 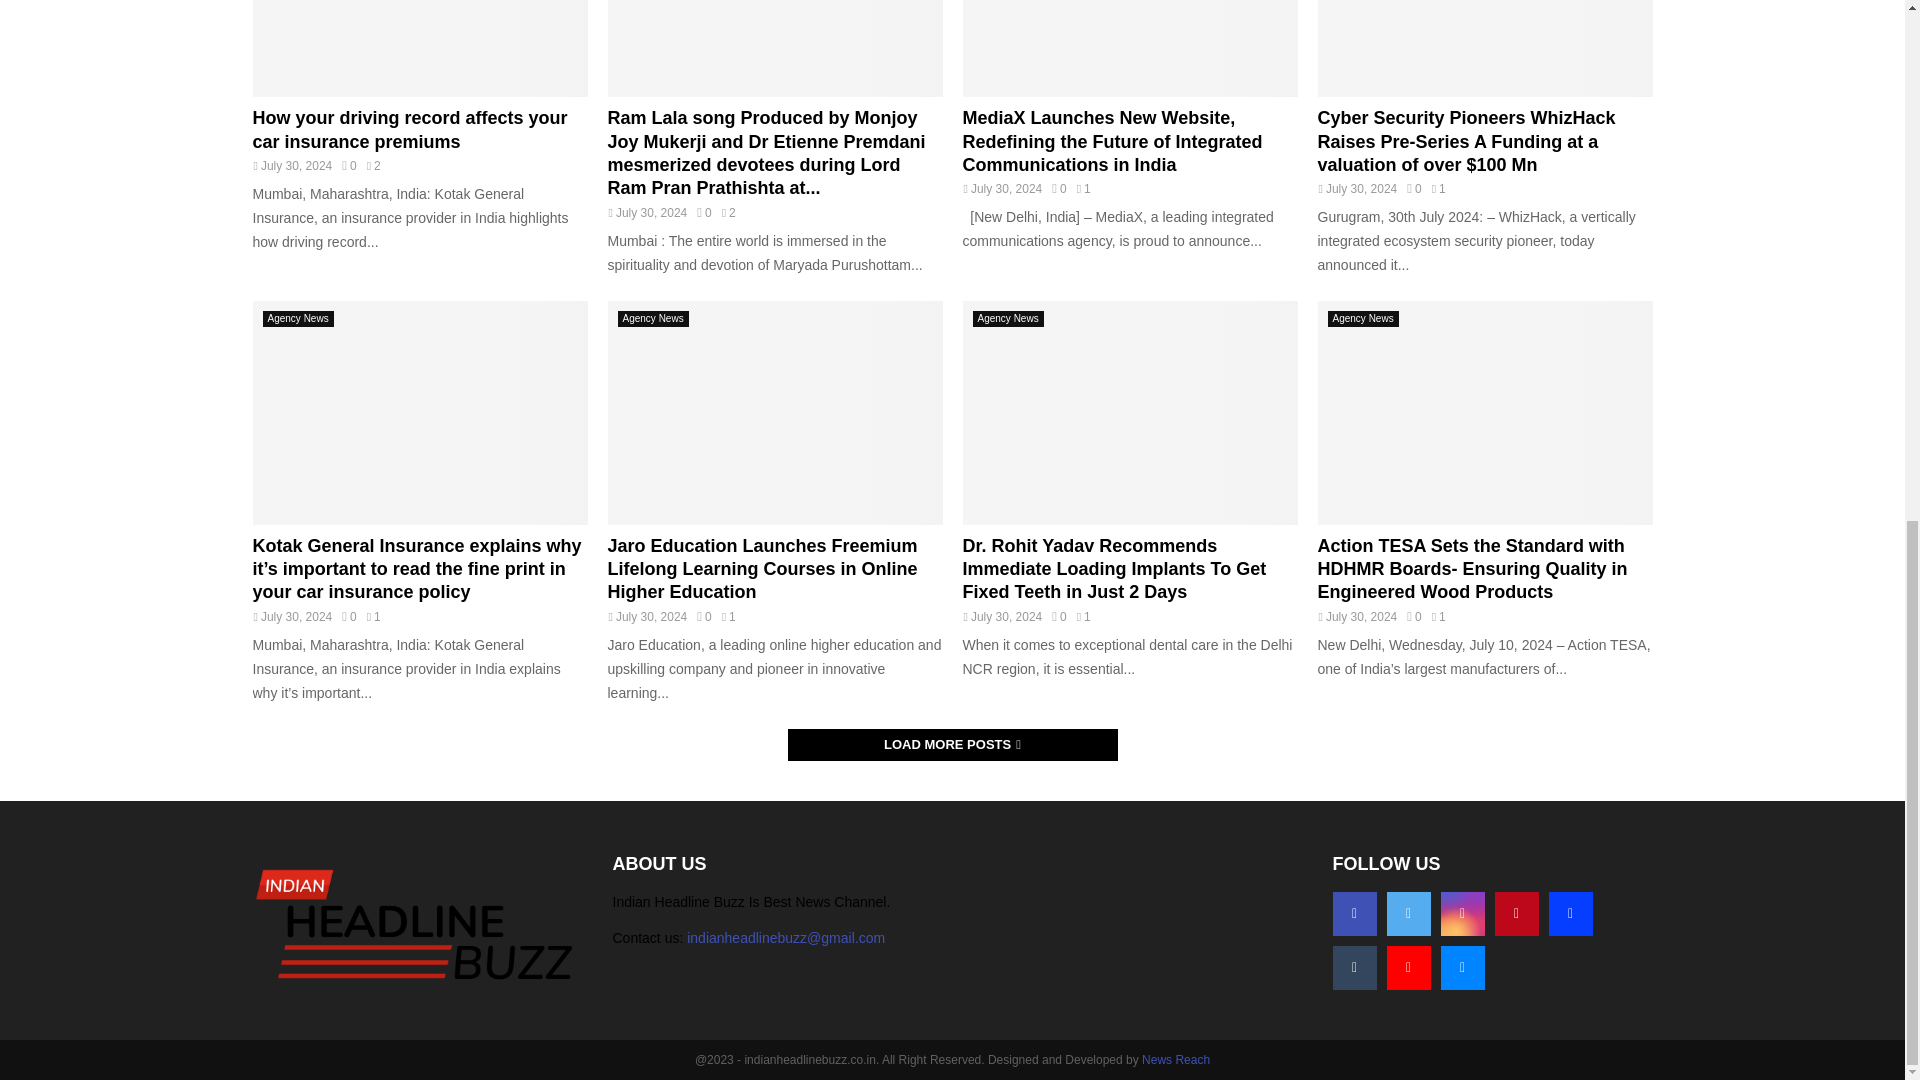 What do you see at coordinates (703, 213) in the screenshot?
I see `0` at bounding box center [703, 213].